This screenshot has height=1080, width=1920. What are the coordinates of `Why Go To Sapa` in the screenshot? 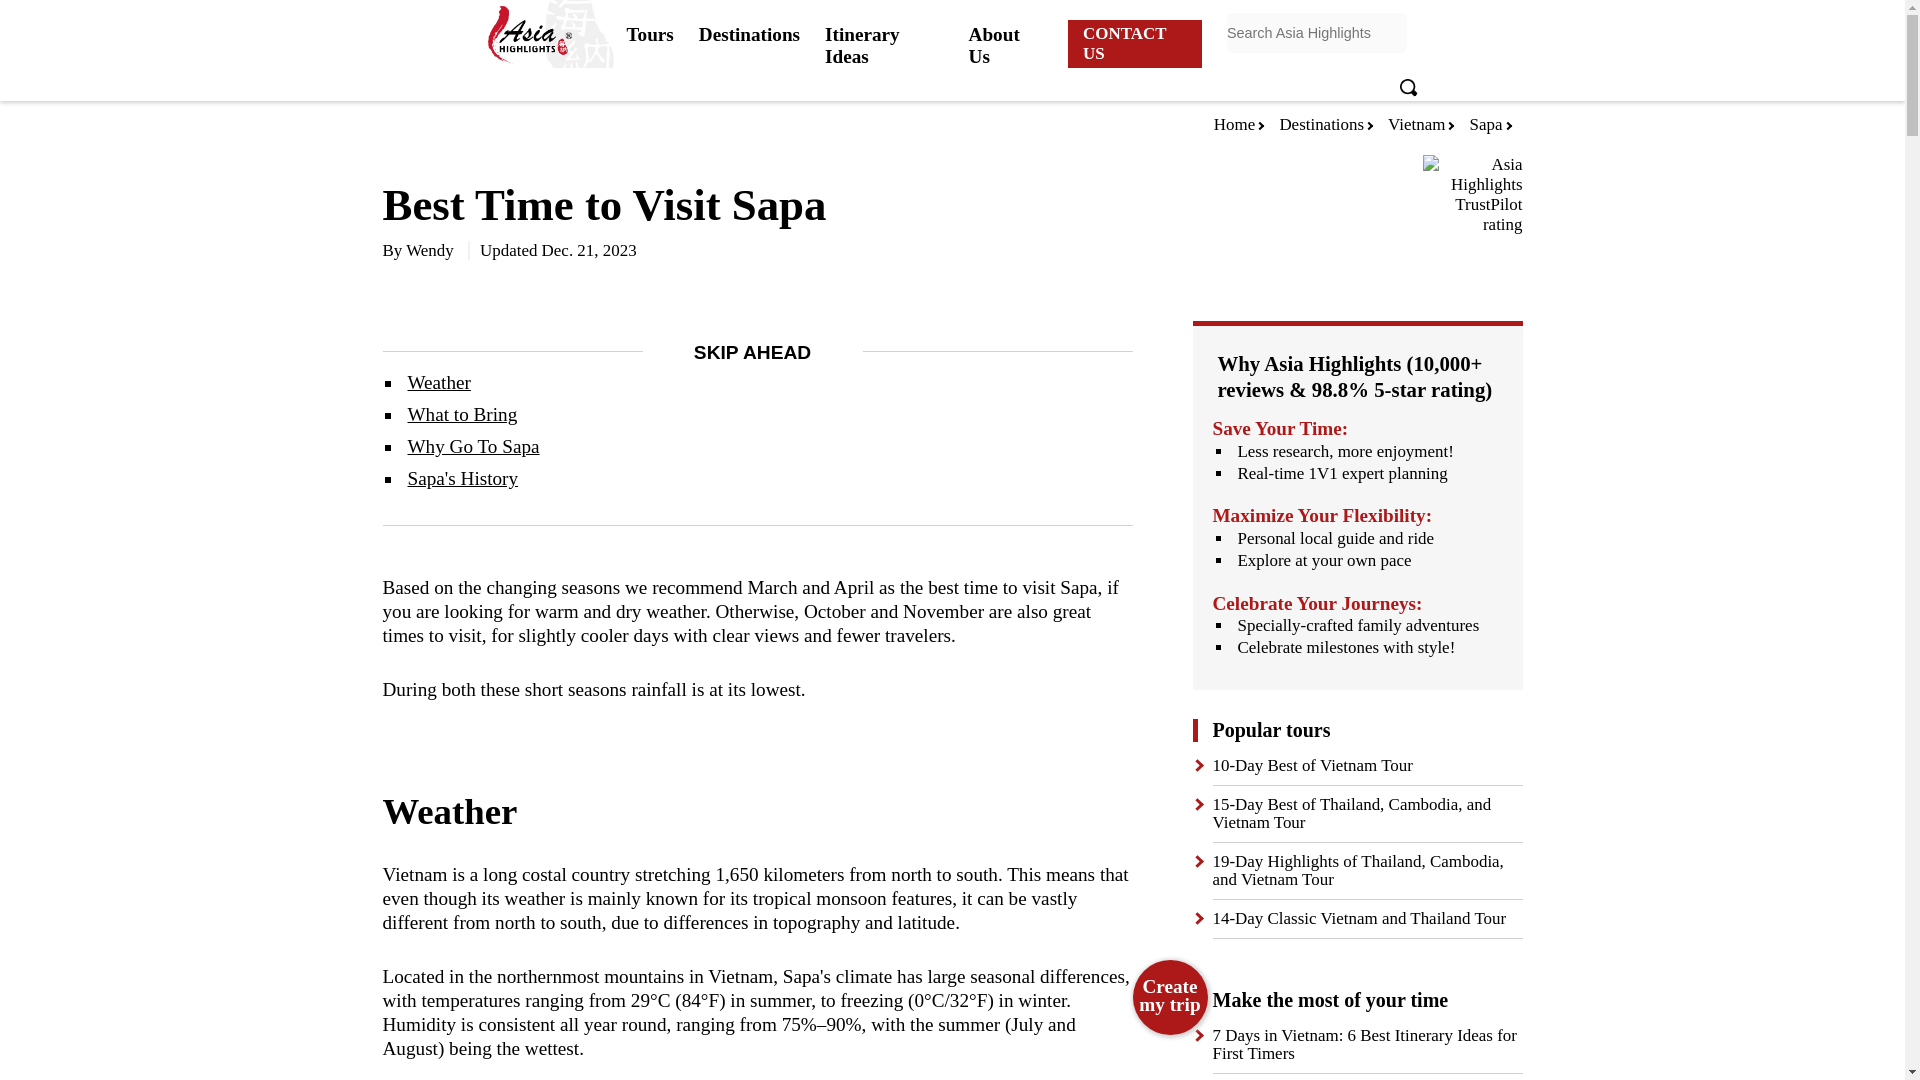 It's located at (473, 446).